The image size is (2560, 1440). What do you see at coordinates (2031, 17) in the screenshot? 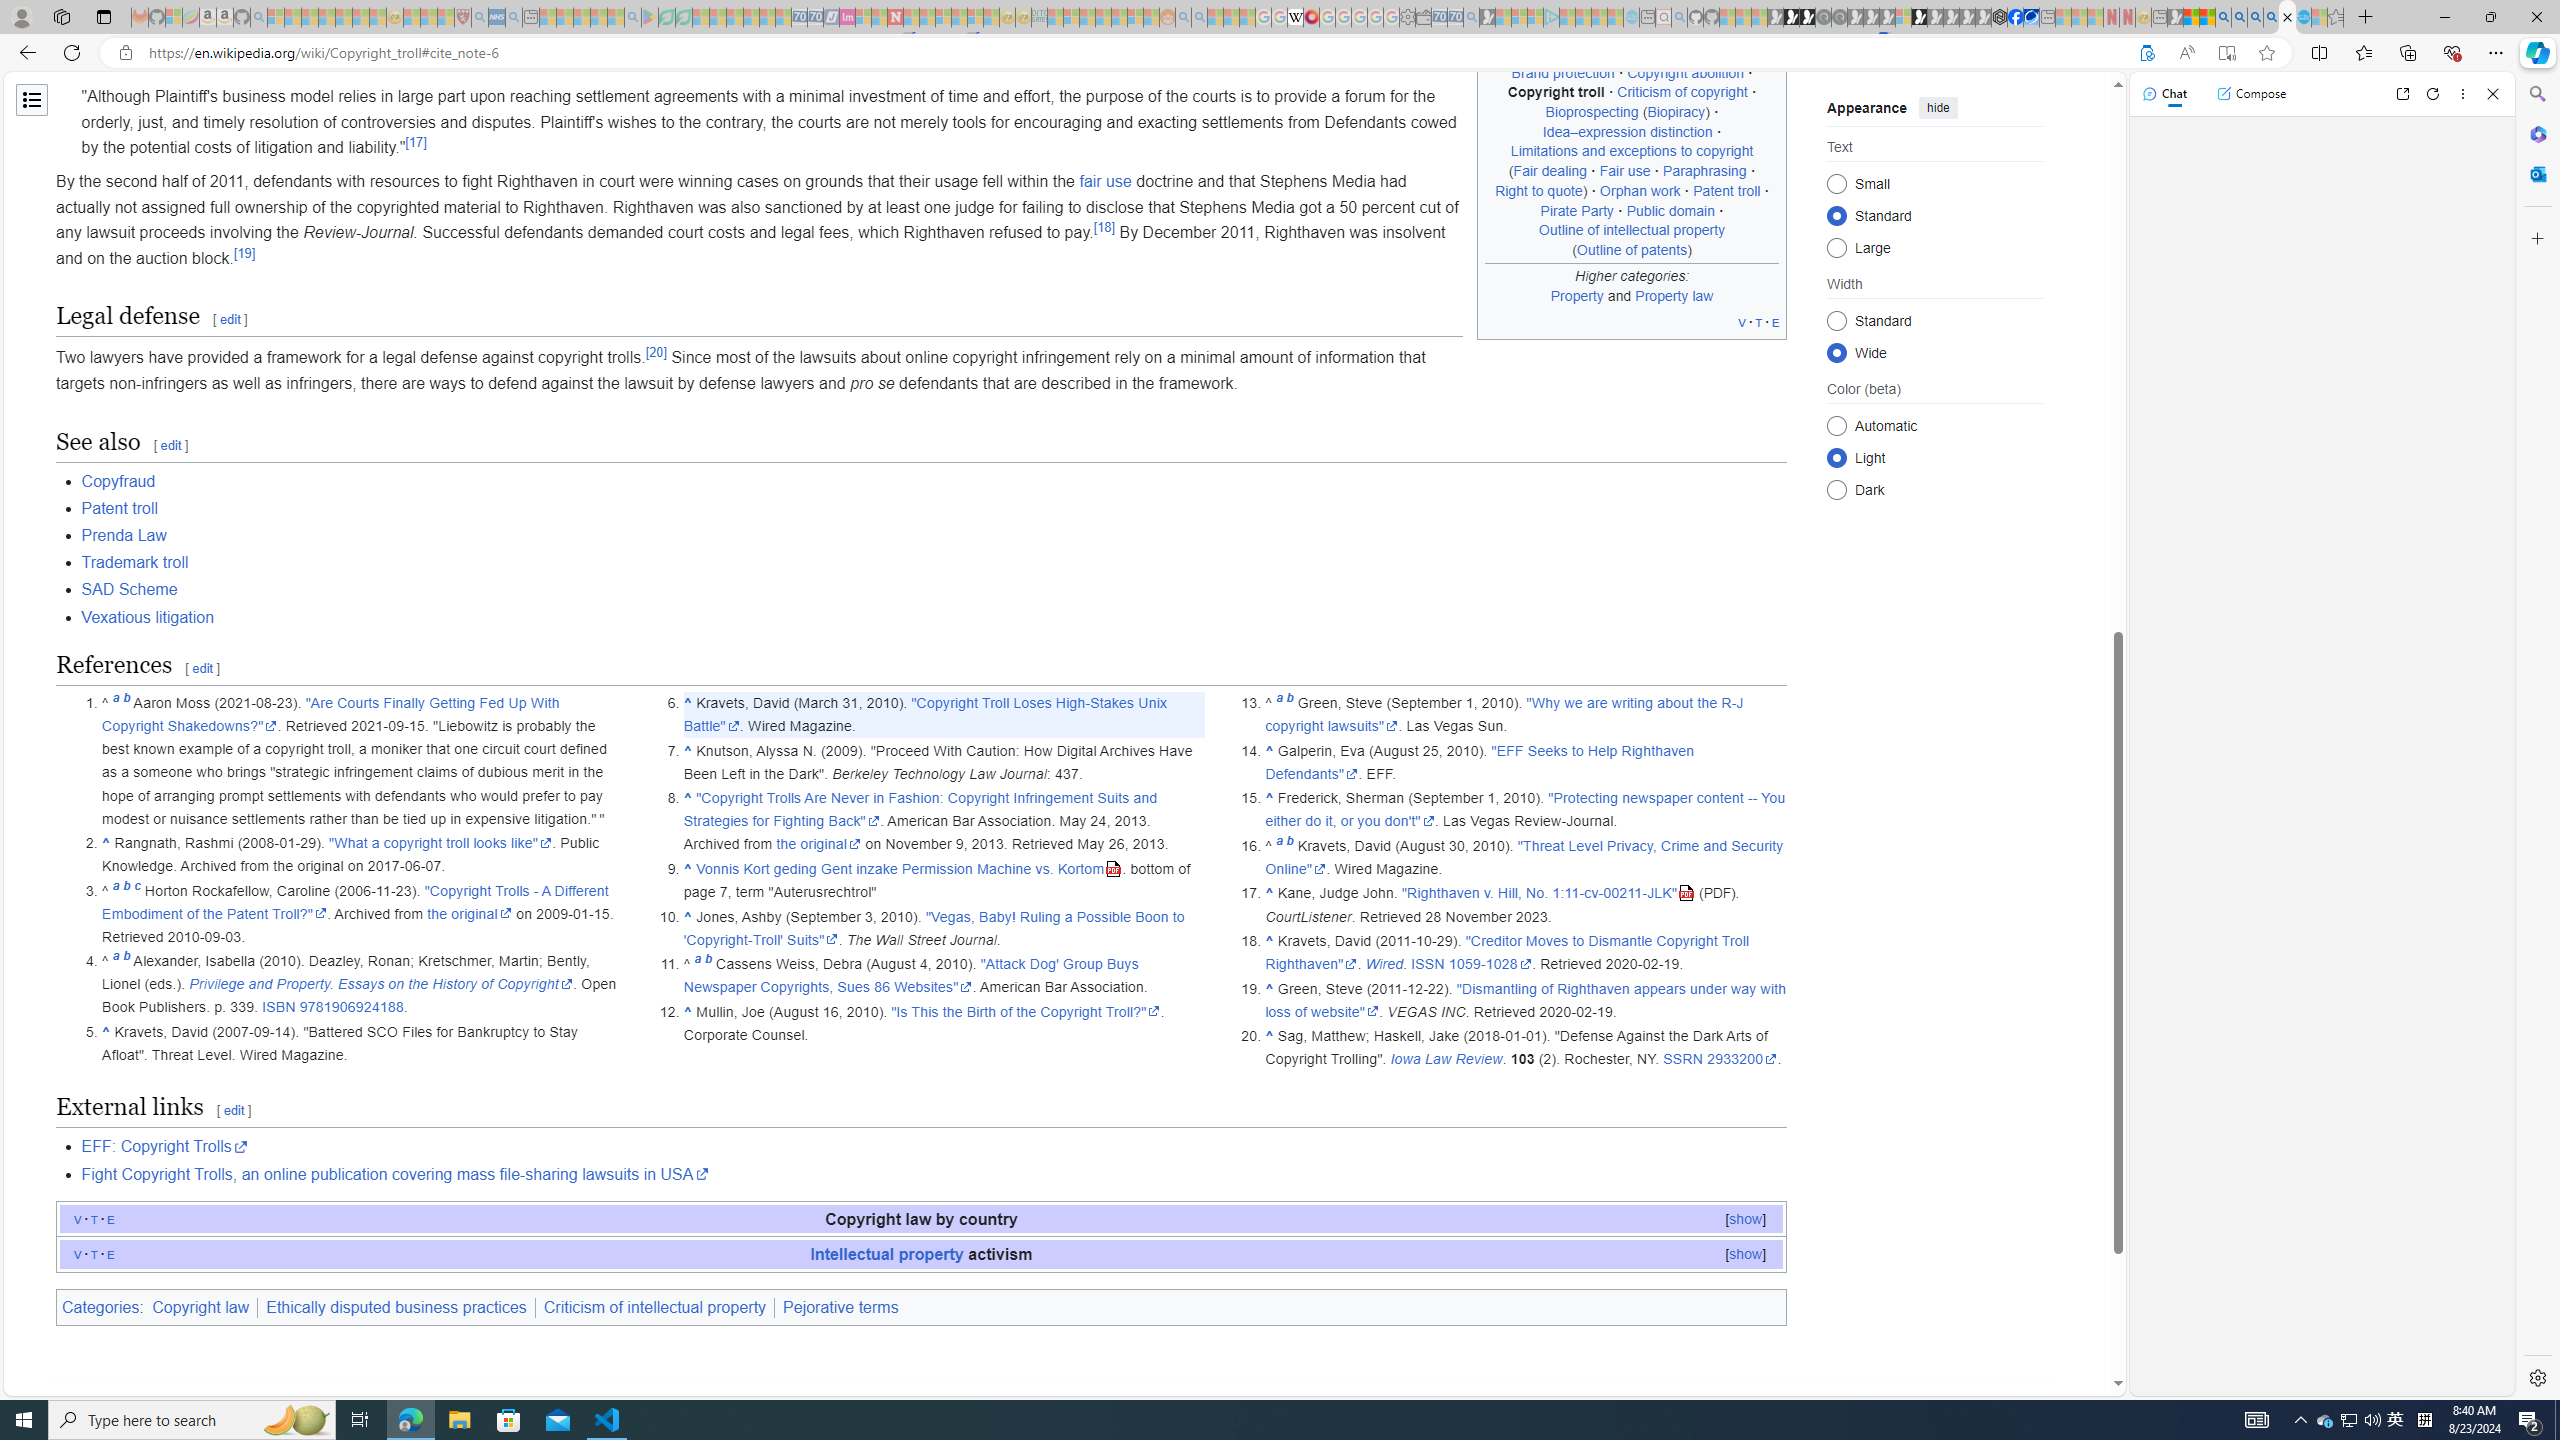
I see `AirNow.gov` at bounding box center [2031, 17].